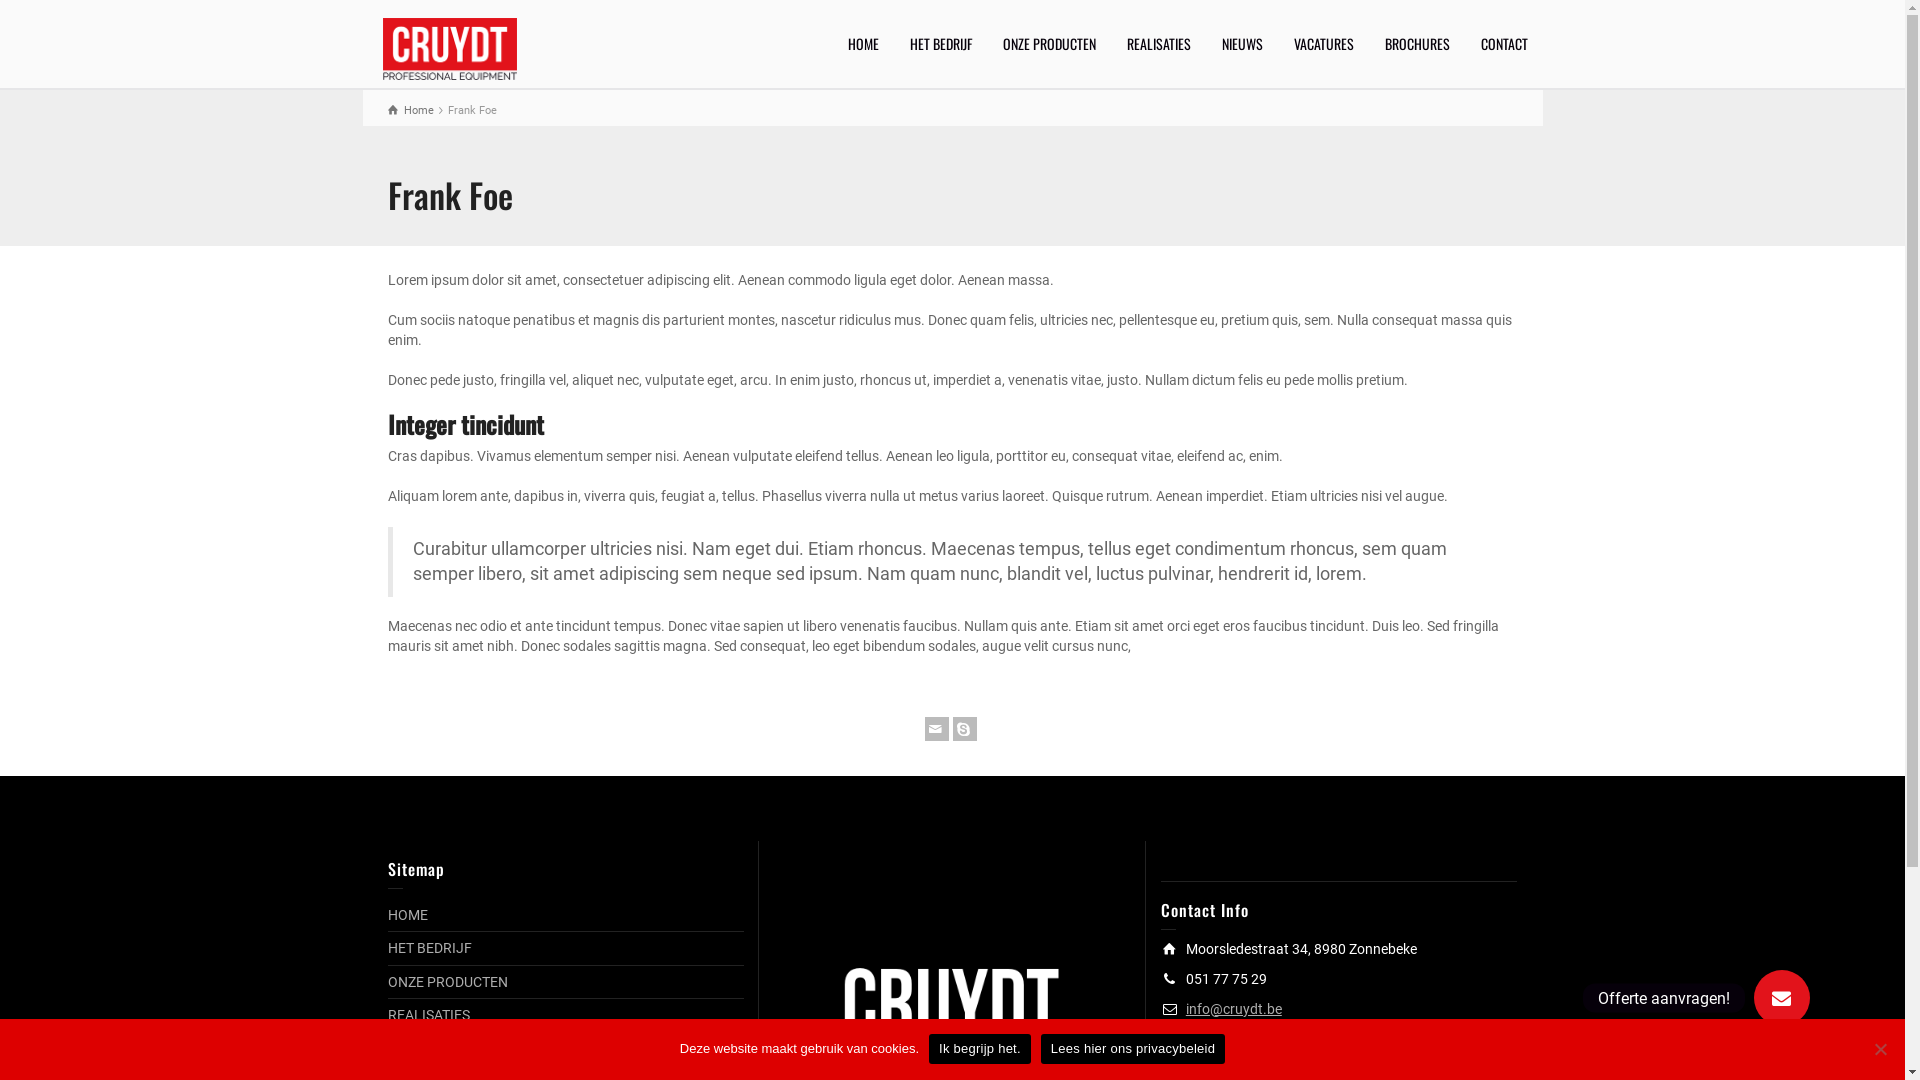 This screenshot has width=1920, height=1080. I want to click on BROCHURES, so click(1418, 44).